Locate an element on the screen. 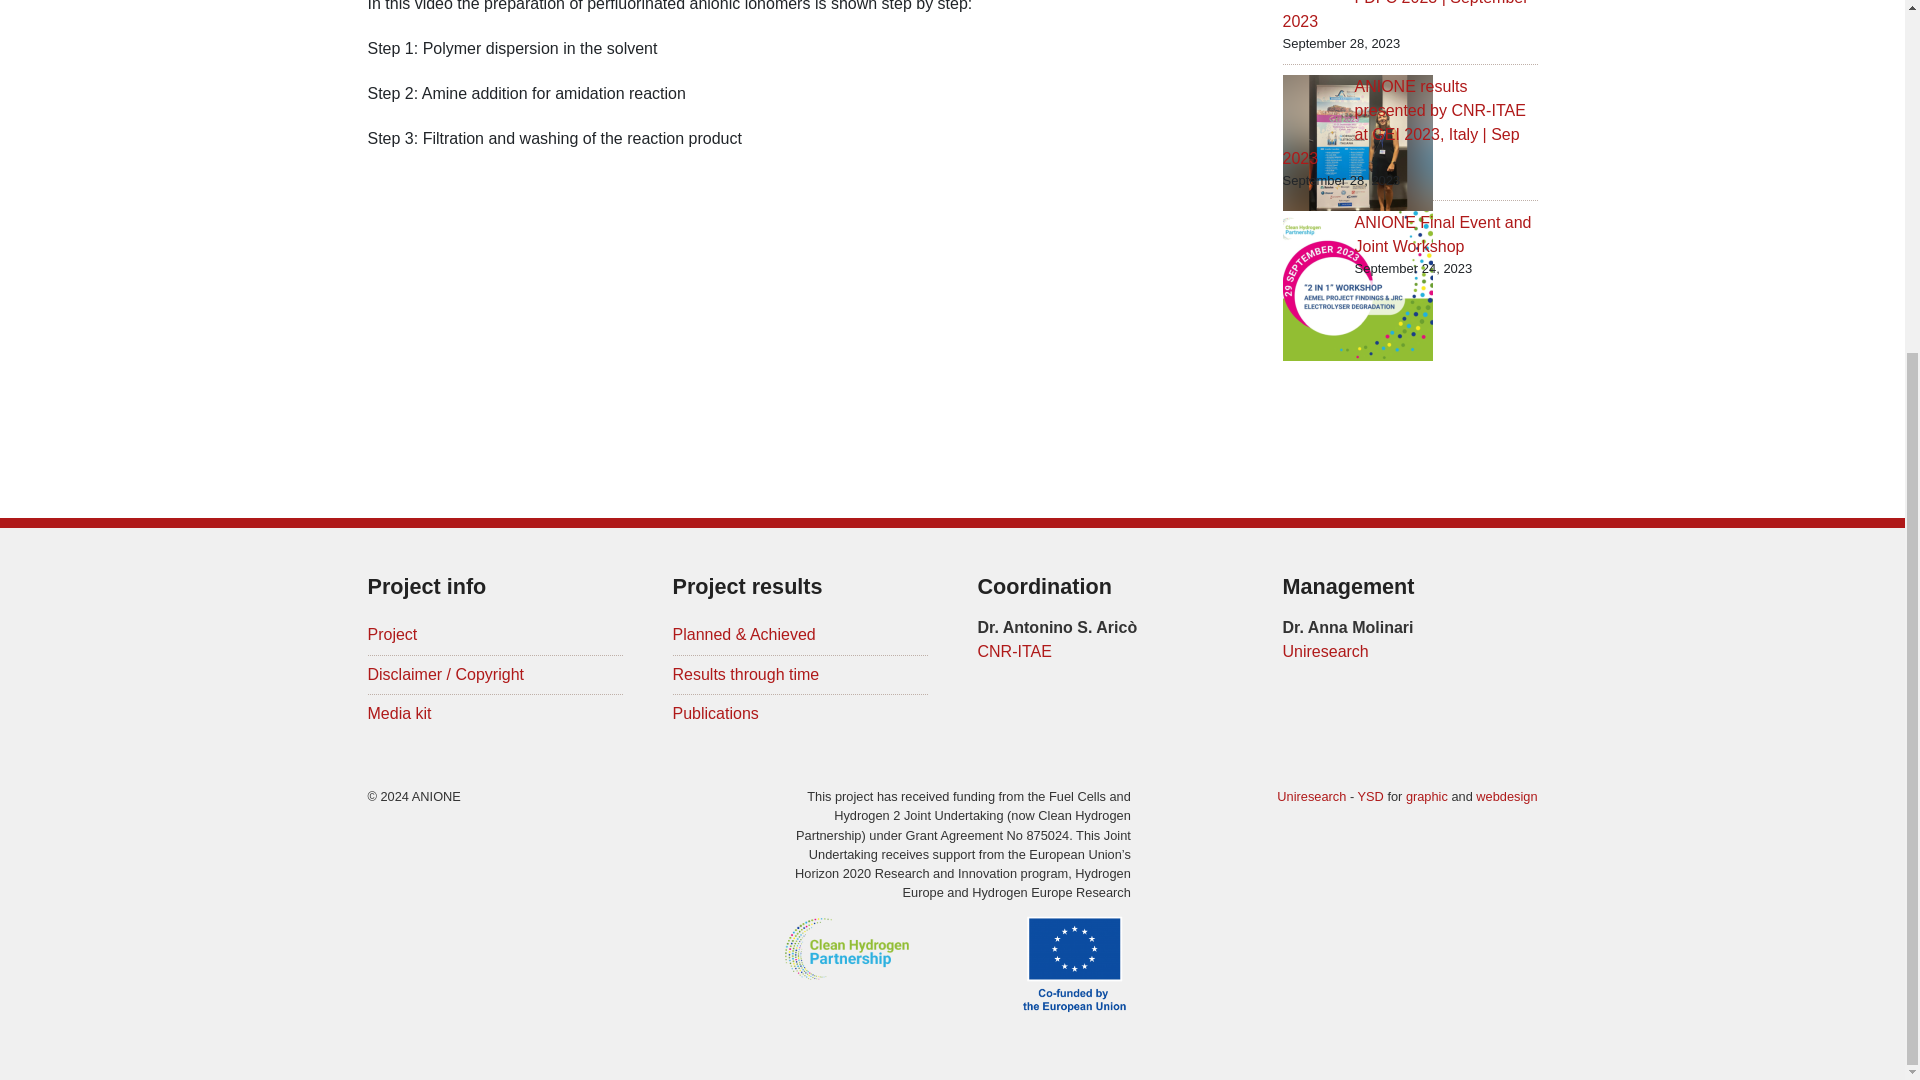 The width and height of the screenshot is (1920, 1080). Uniresearch is located at coordinates (1310, 796).